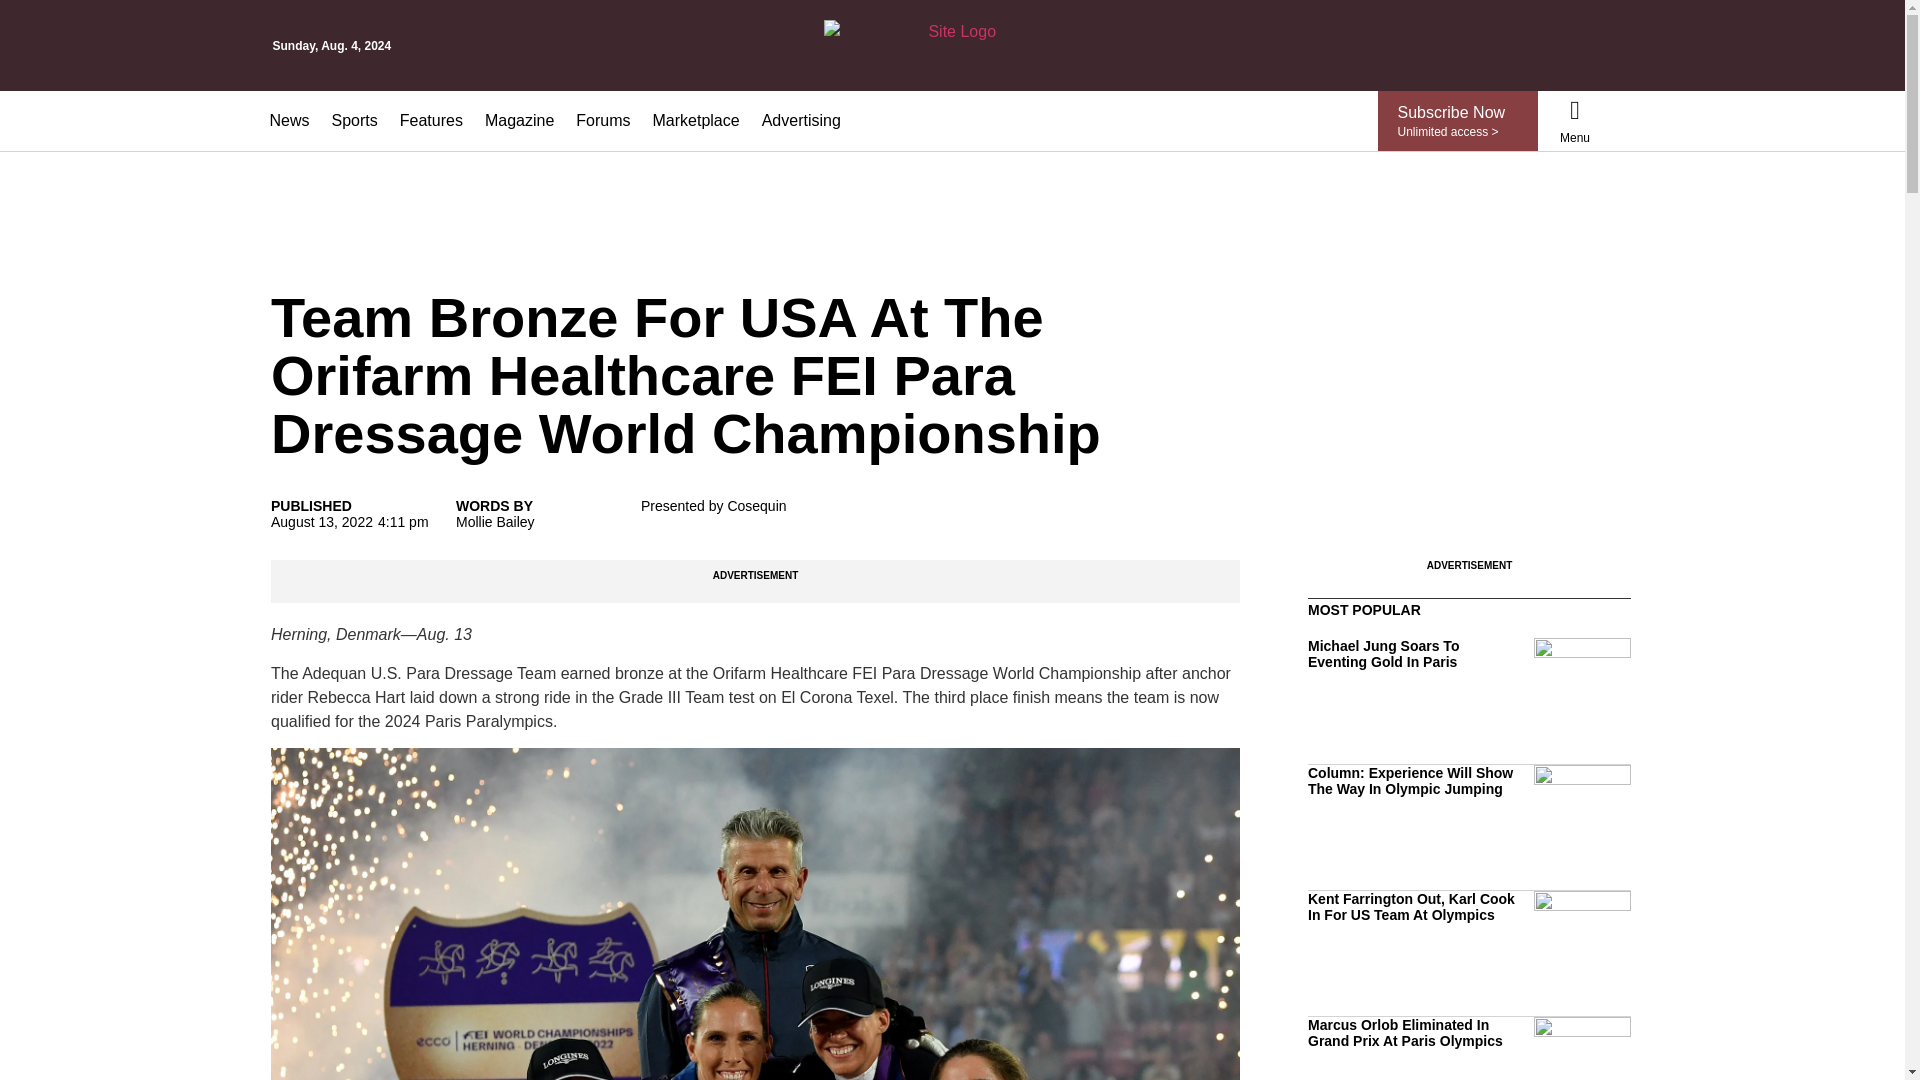 This screenshot has height=1080, width=1920. What do you see at coordinates (288, 120) in the screenshot?
I see `News` at bounding box center [288, 120].